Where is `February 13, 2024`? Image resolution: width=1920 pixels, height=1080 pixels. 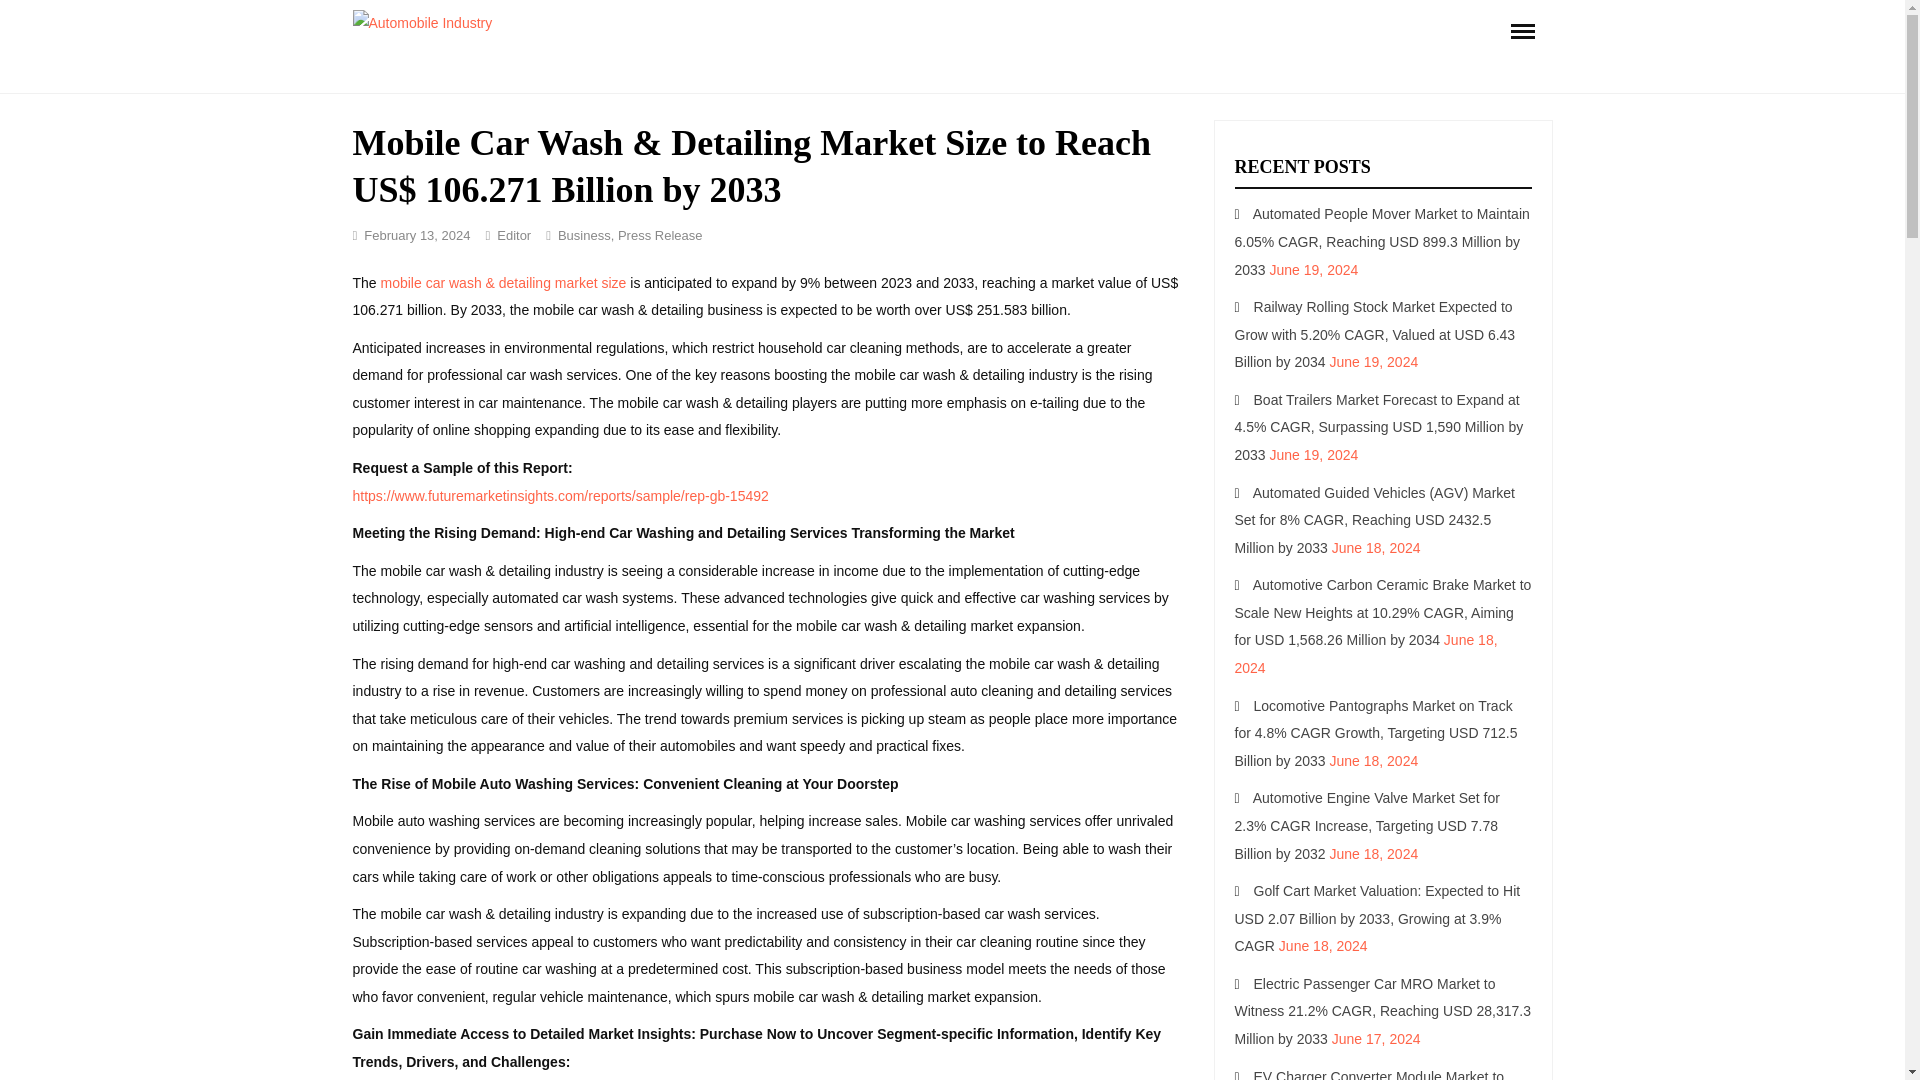
February 13, 2024 is located at coordinates (417, 235).